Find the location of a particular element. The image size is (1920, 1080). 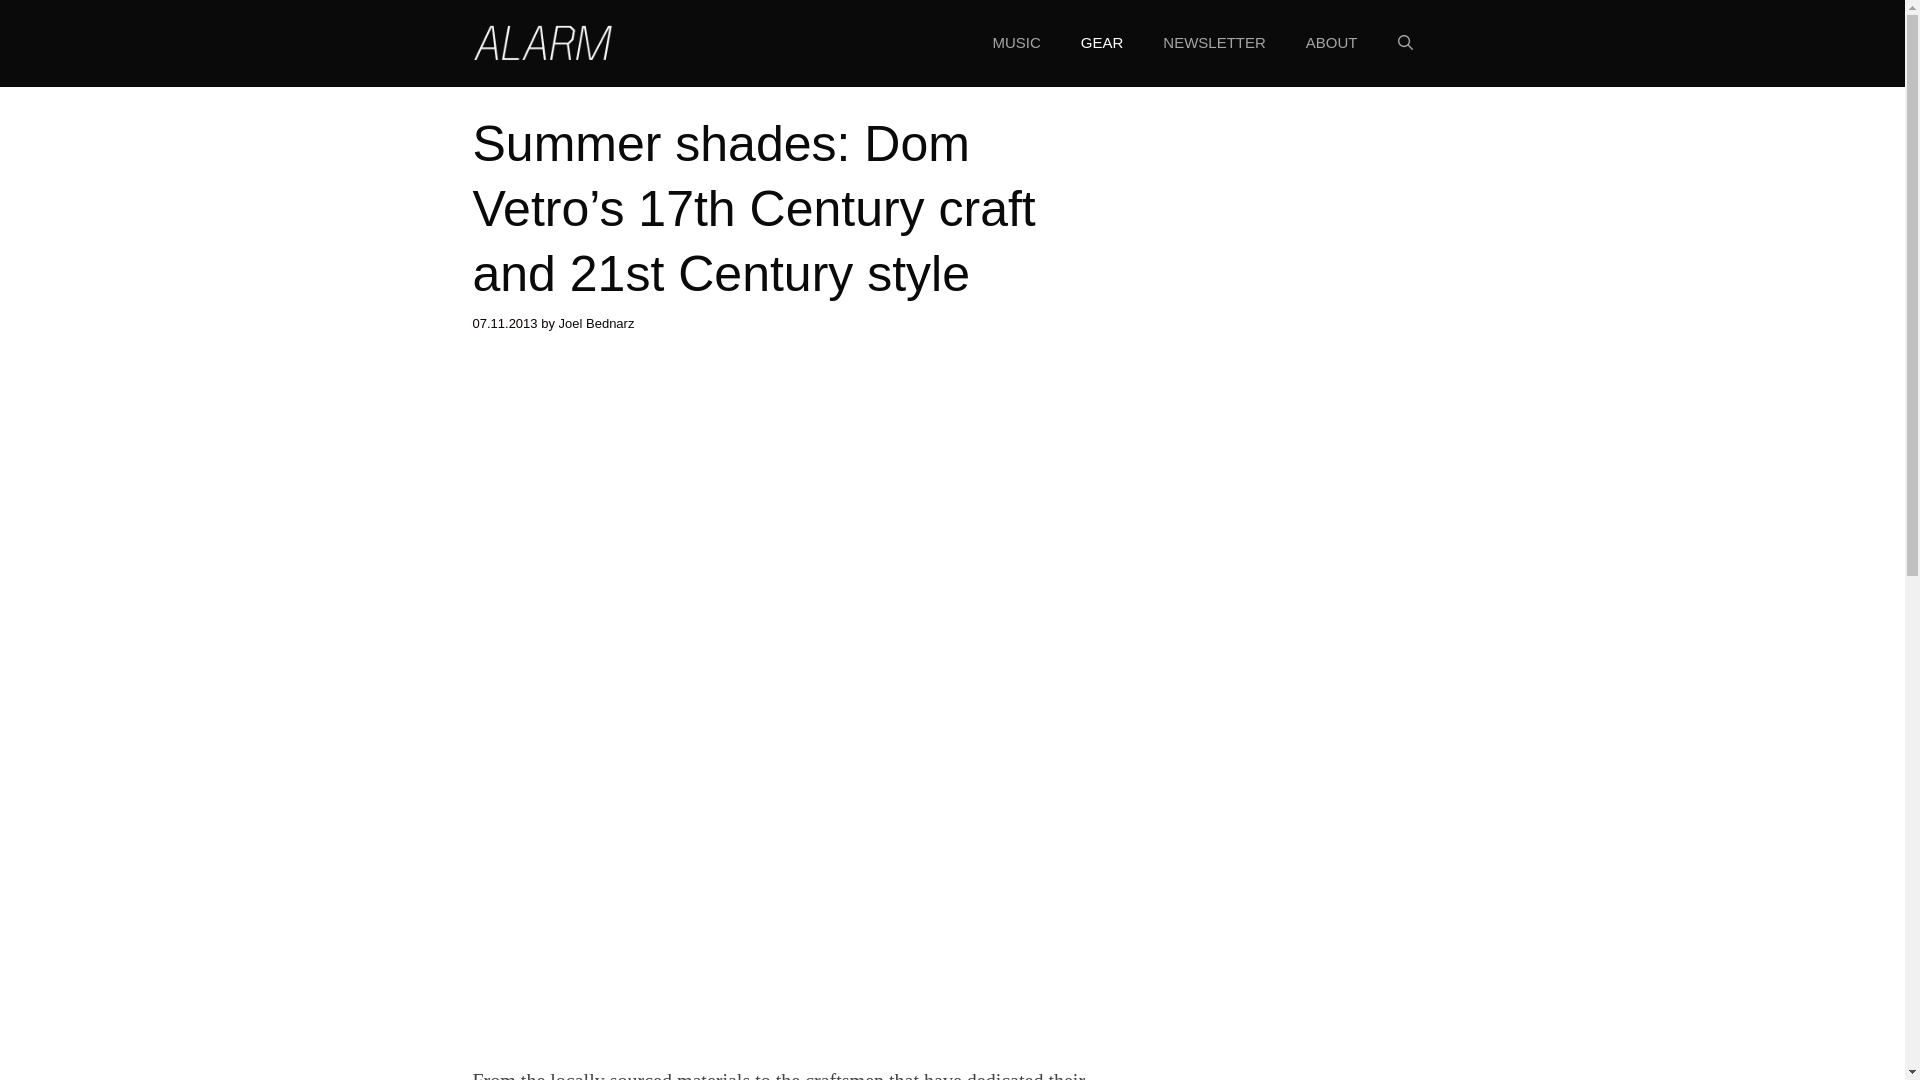

GEAR is located at coordinates (1102, 43).